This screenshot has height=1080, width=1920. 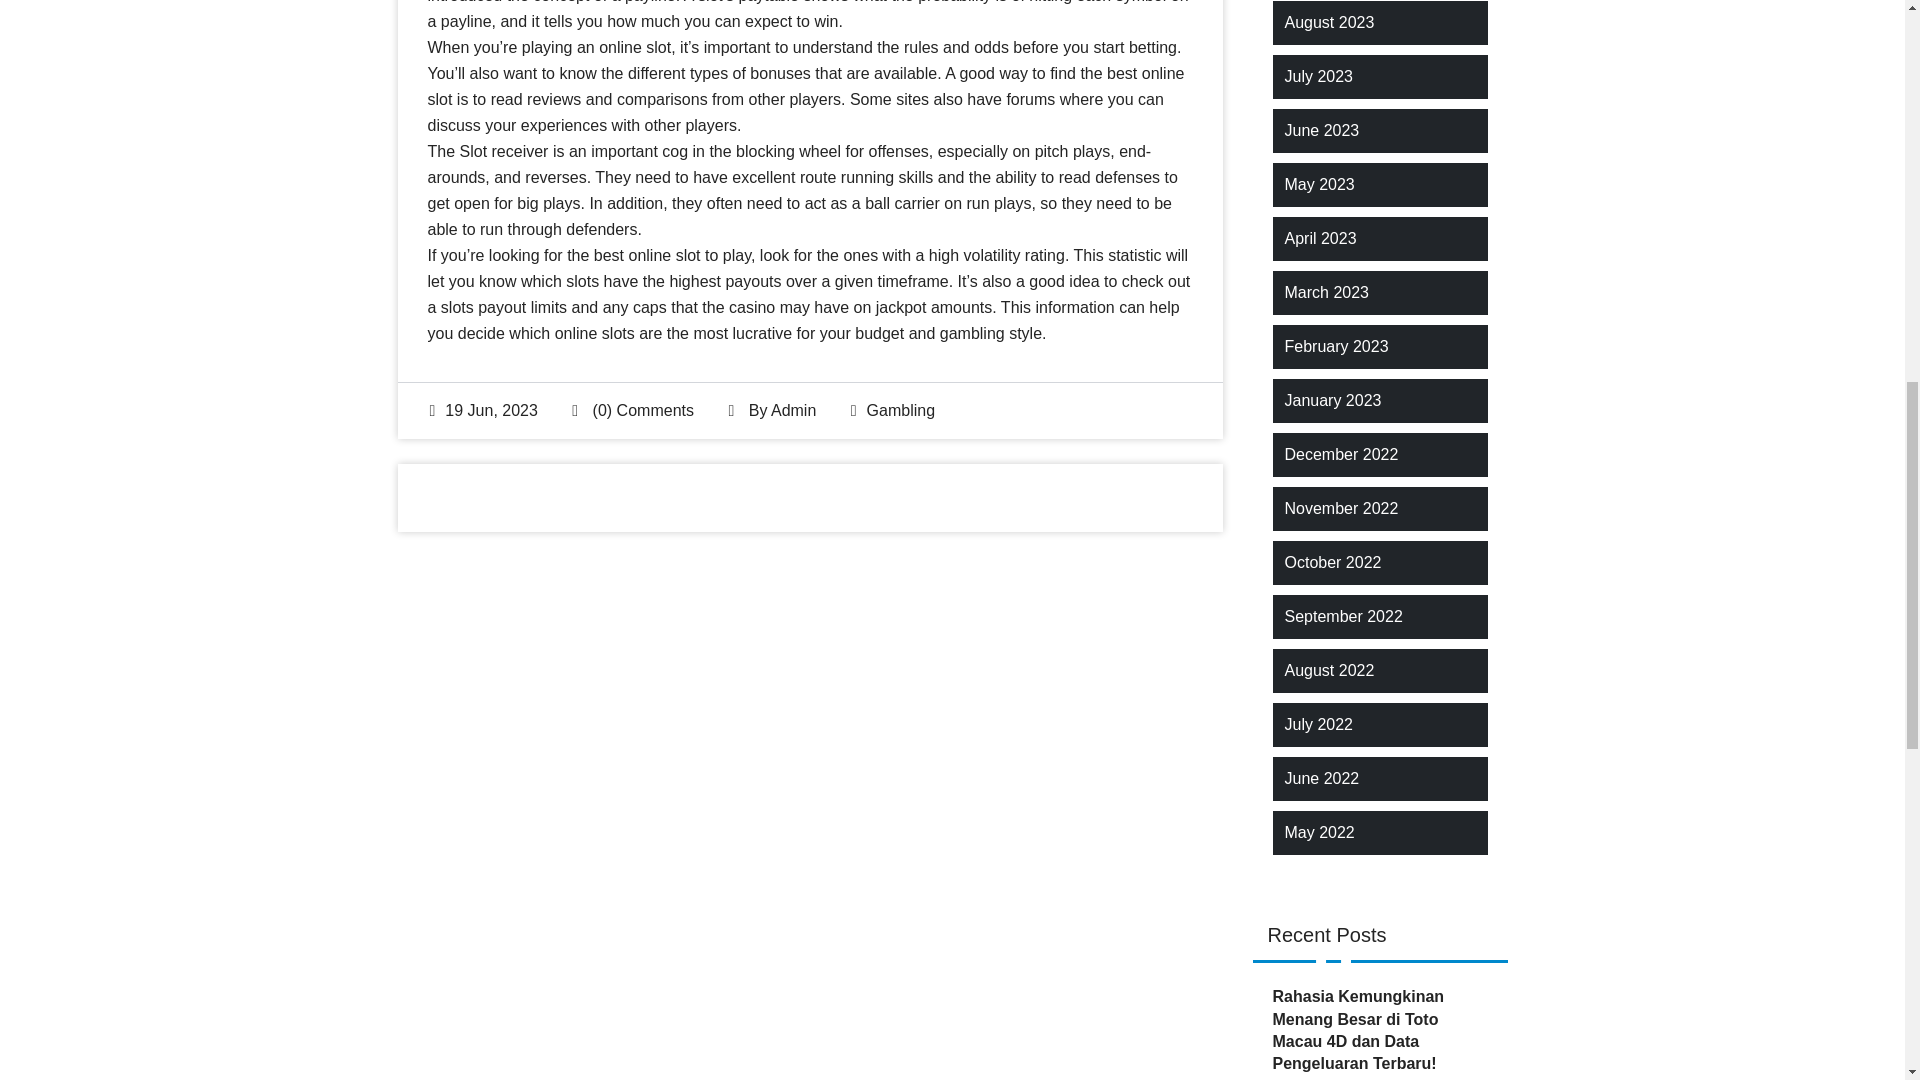 What do you see at coordinates (1332, 562) in the screenshot?
I see `October 2022` at bounding box center [1332, 562].